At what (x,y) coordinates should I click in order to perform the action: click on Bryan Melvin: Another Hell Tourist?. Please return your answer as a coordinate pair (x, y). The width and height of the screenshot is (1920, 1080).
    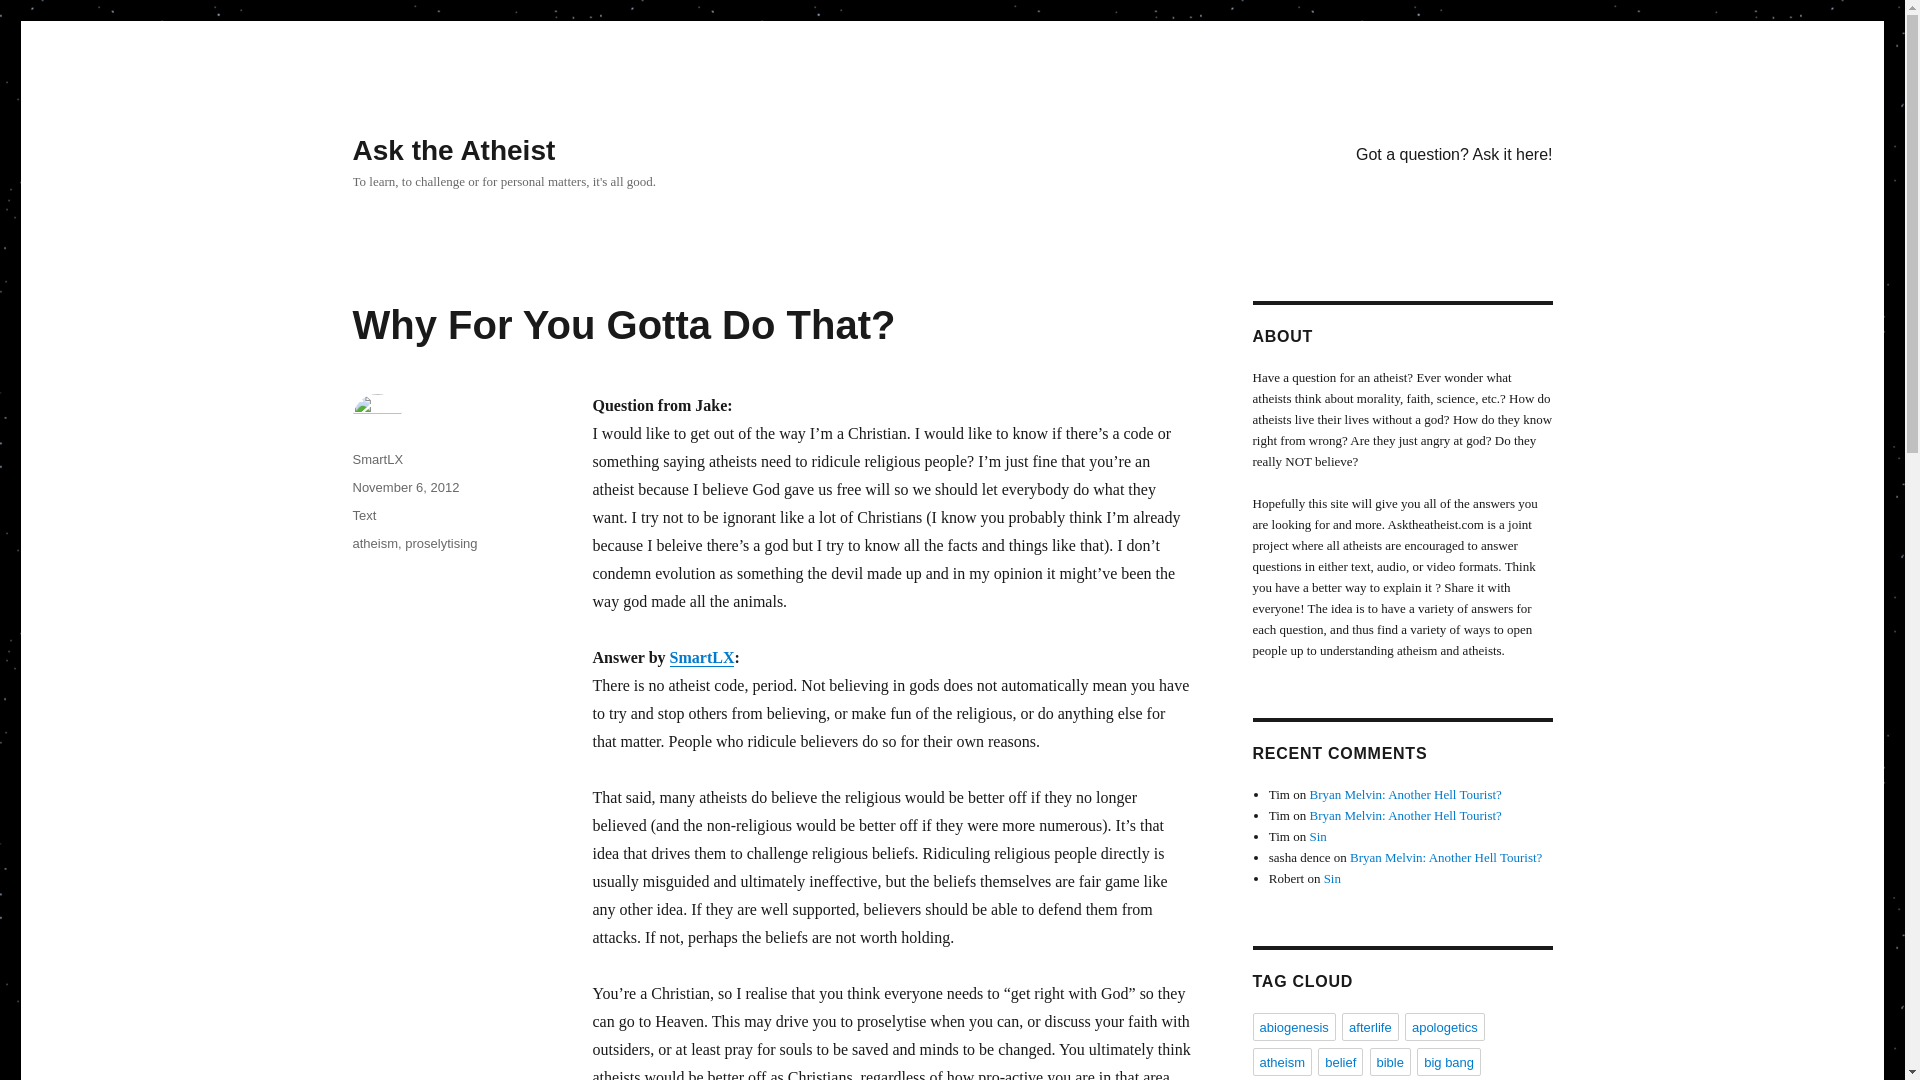
    Looking at the image, I should click on (1445, 857).